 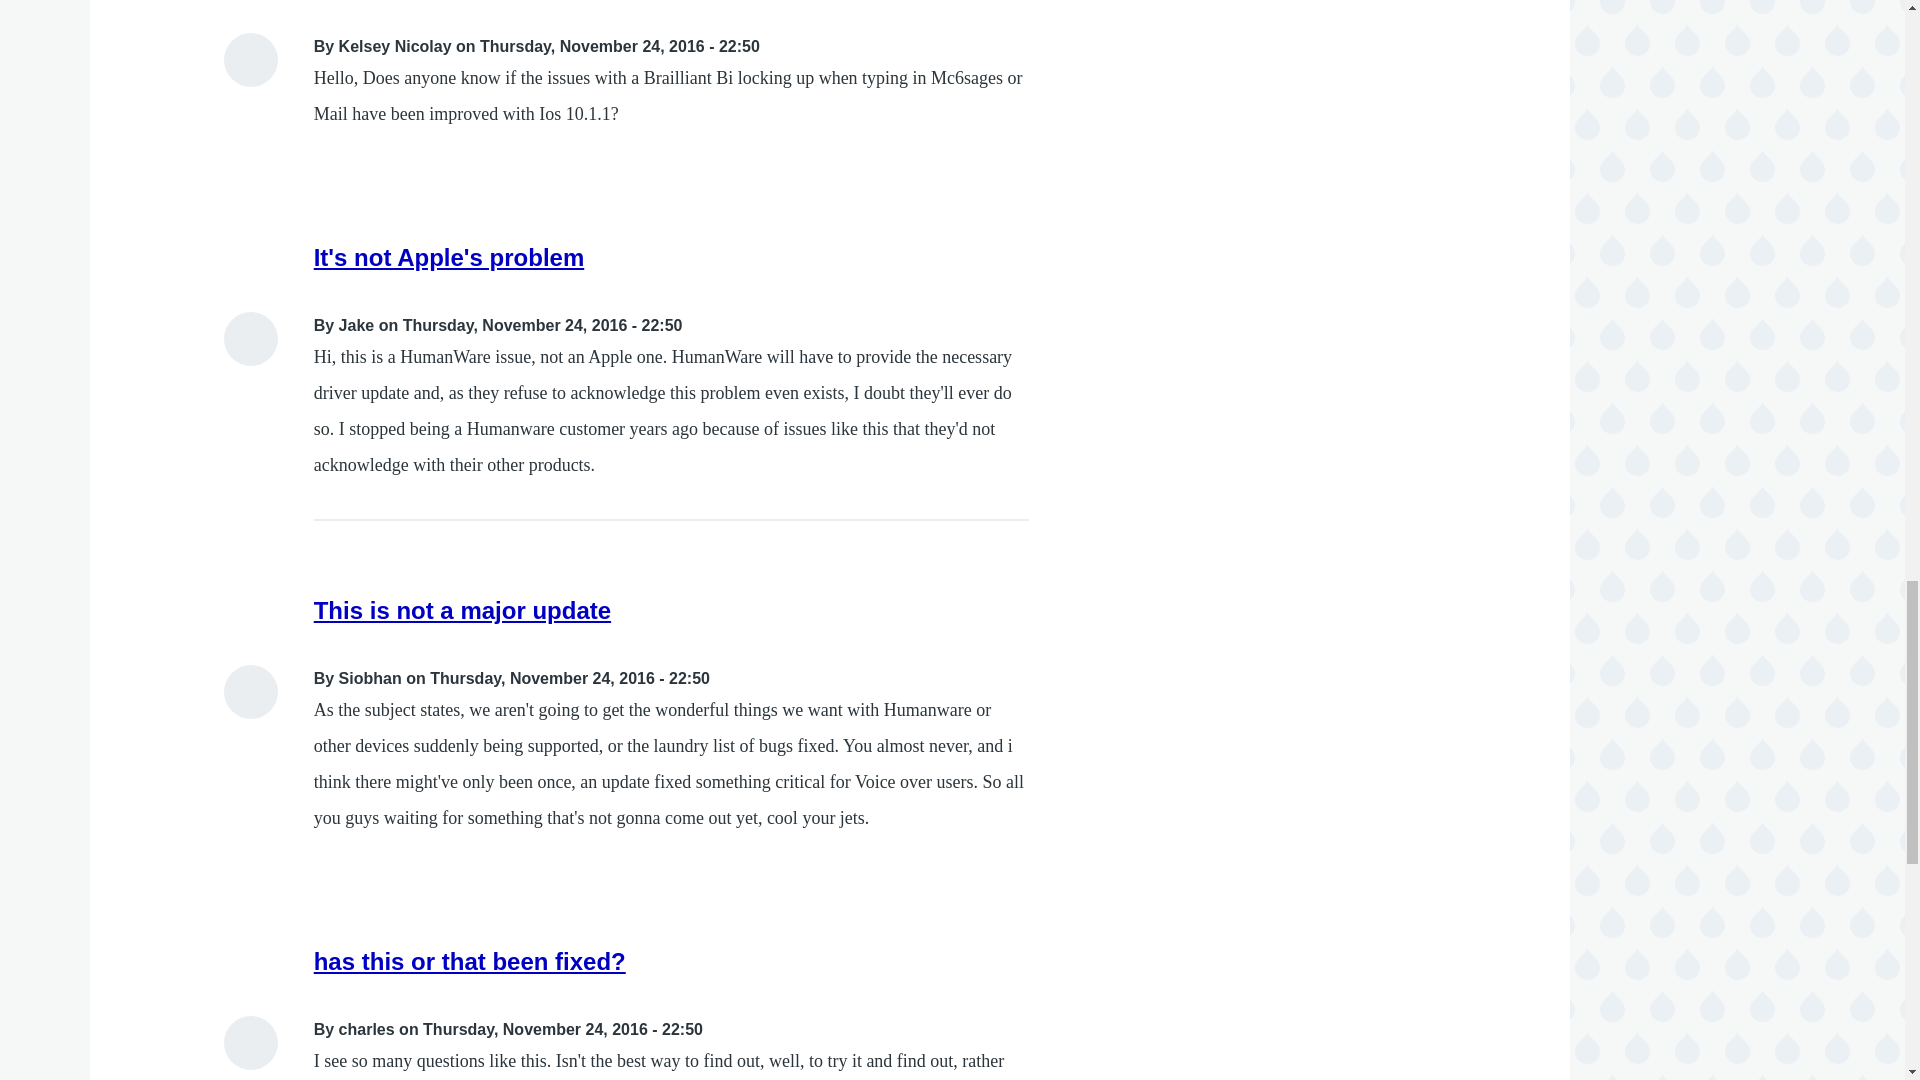 I want to click on This is not a major update, so click(x=462, y=610).